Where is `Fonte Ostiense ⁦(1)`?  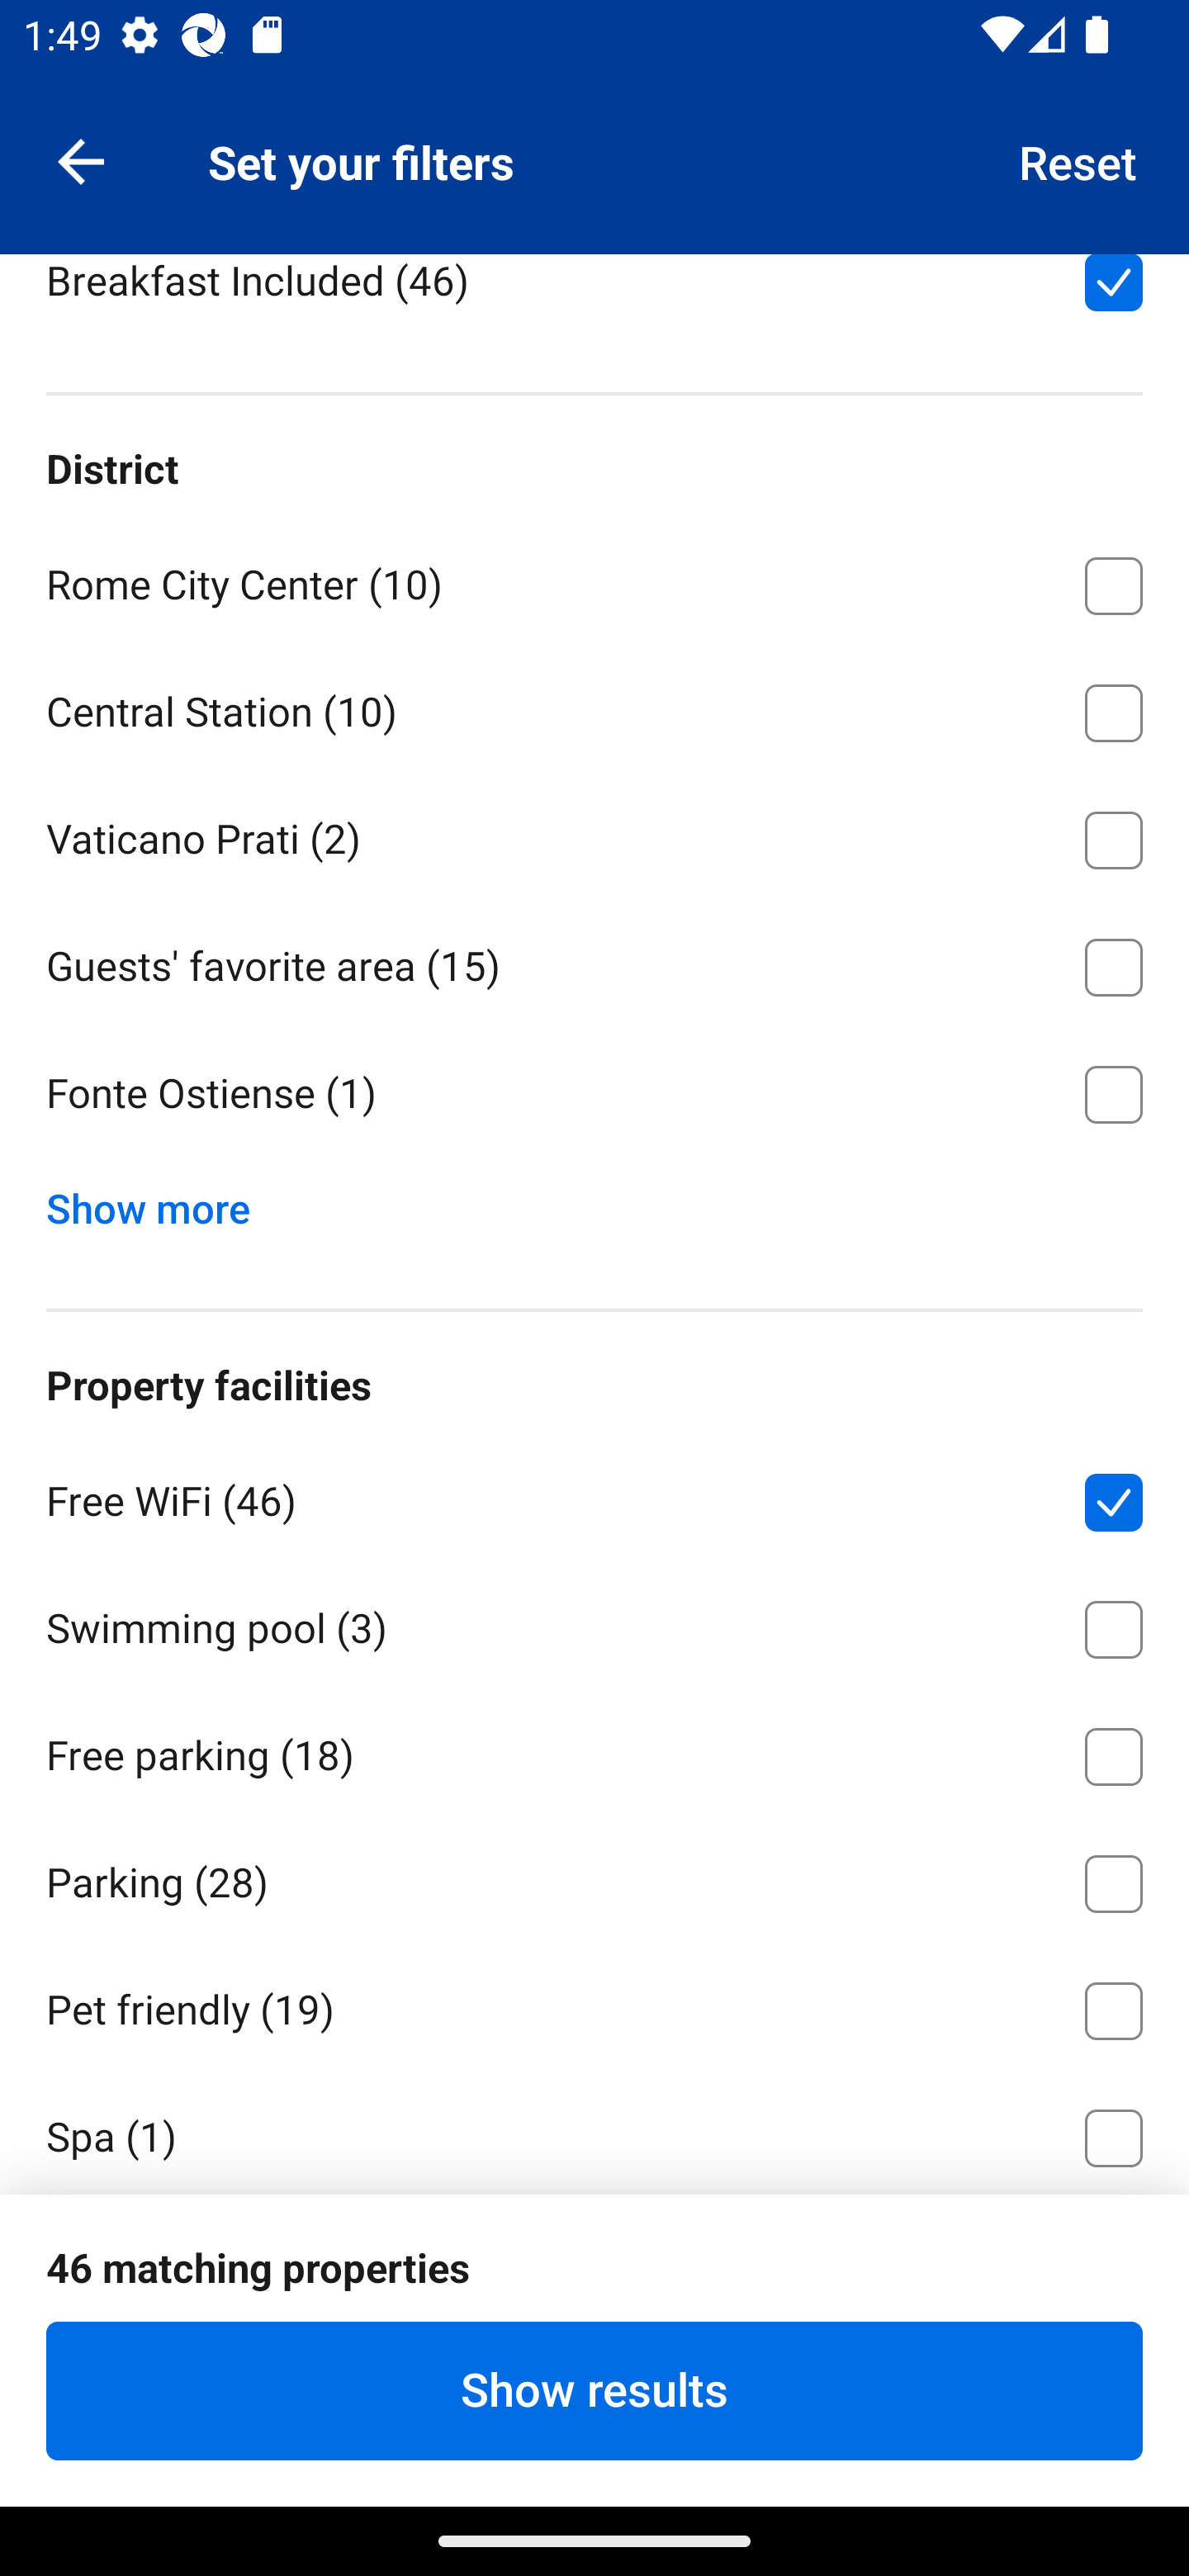
Fonte Ostiense ⁦(1) is located at coordinates (594, 1095).